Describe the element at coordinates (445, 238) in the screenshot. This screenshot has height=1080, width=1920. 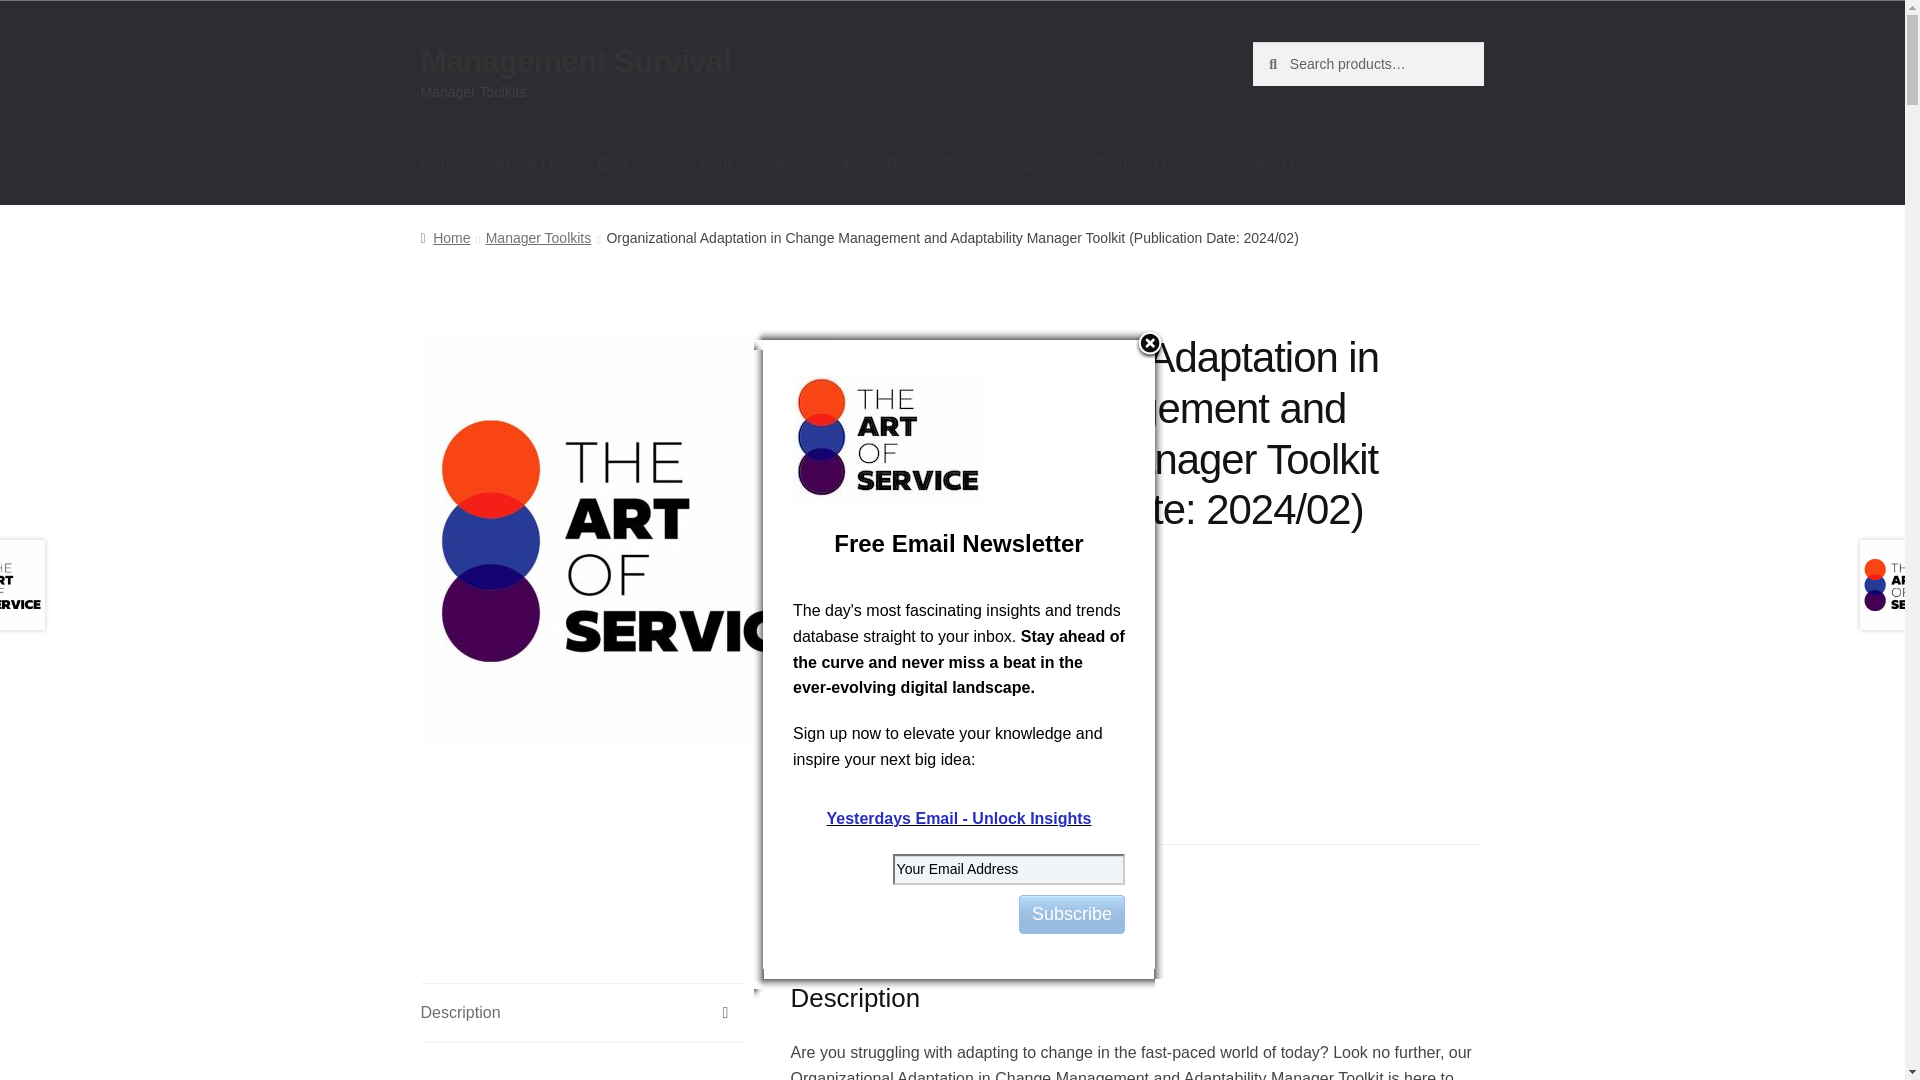
I see `Home` at that location.